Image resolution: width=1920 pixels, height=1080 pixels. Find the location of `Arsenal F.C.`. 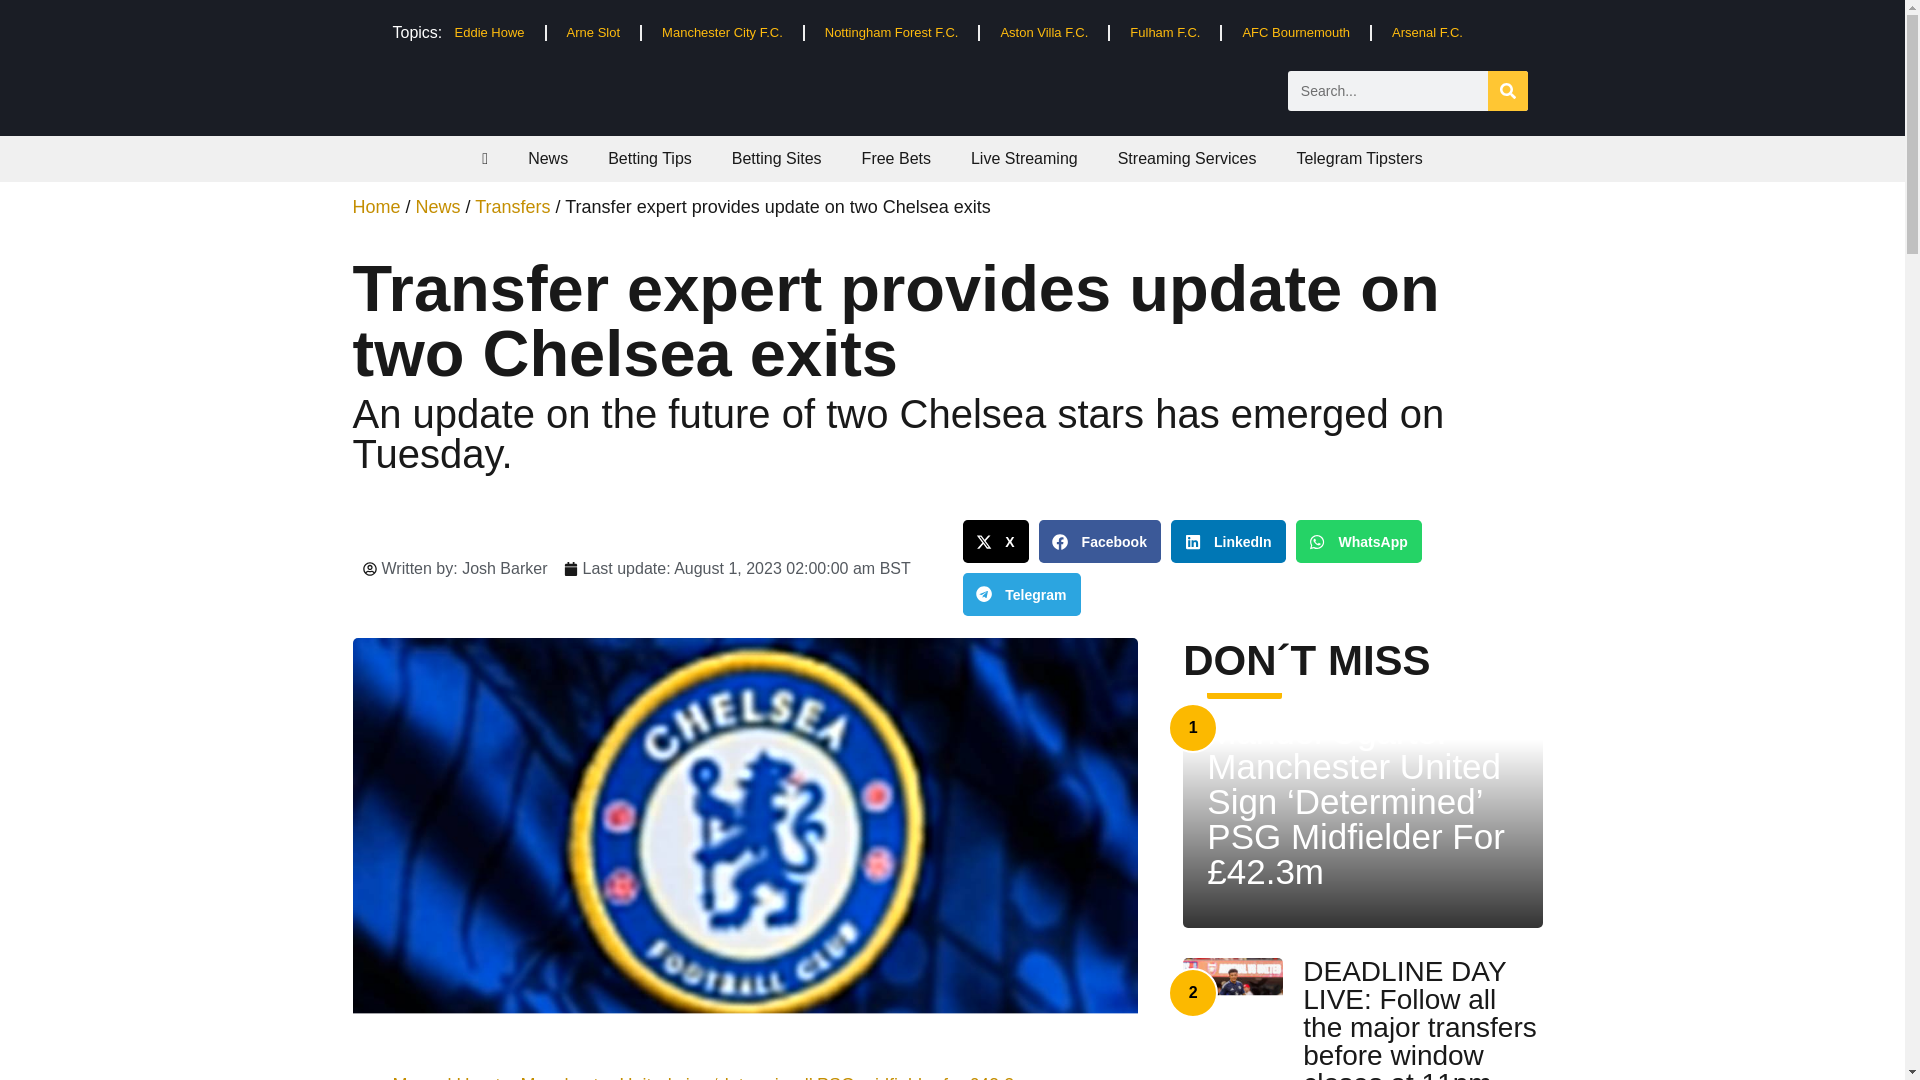

Arsenal F.C. is located at coordinates (1427, 32).